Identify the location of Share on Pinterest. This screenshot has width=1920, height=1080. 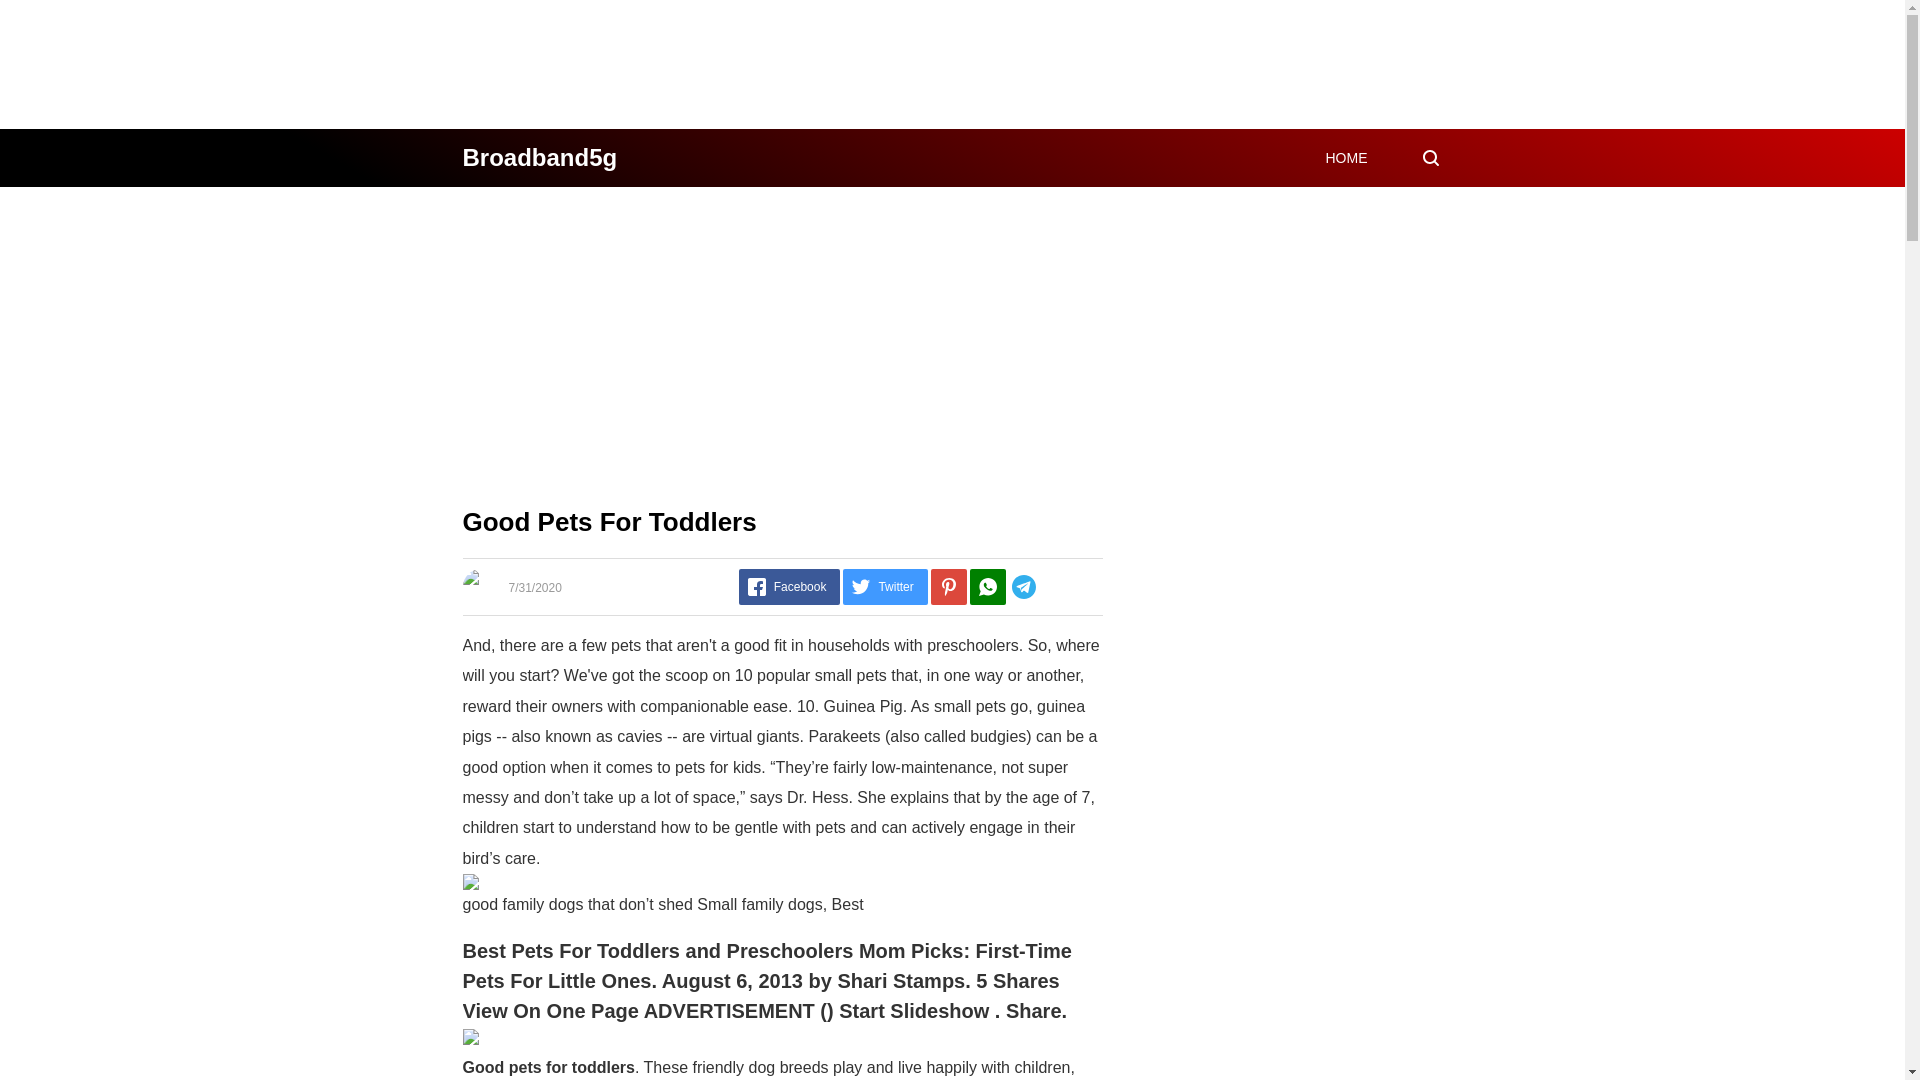
(949, 586).